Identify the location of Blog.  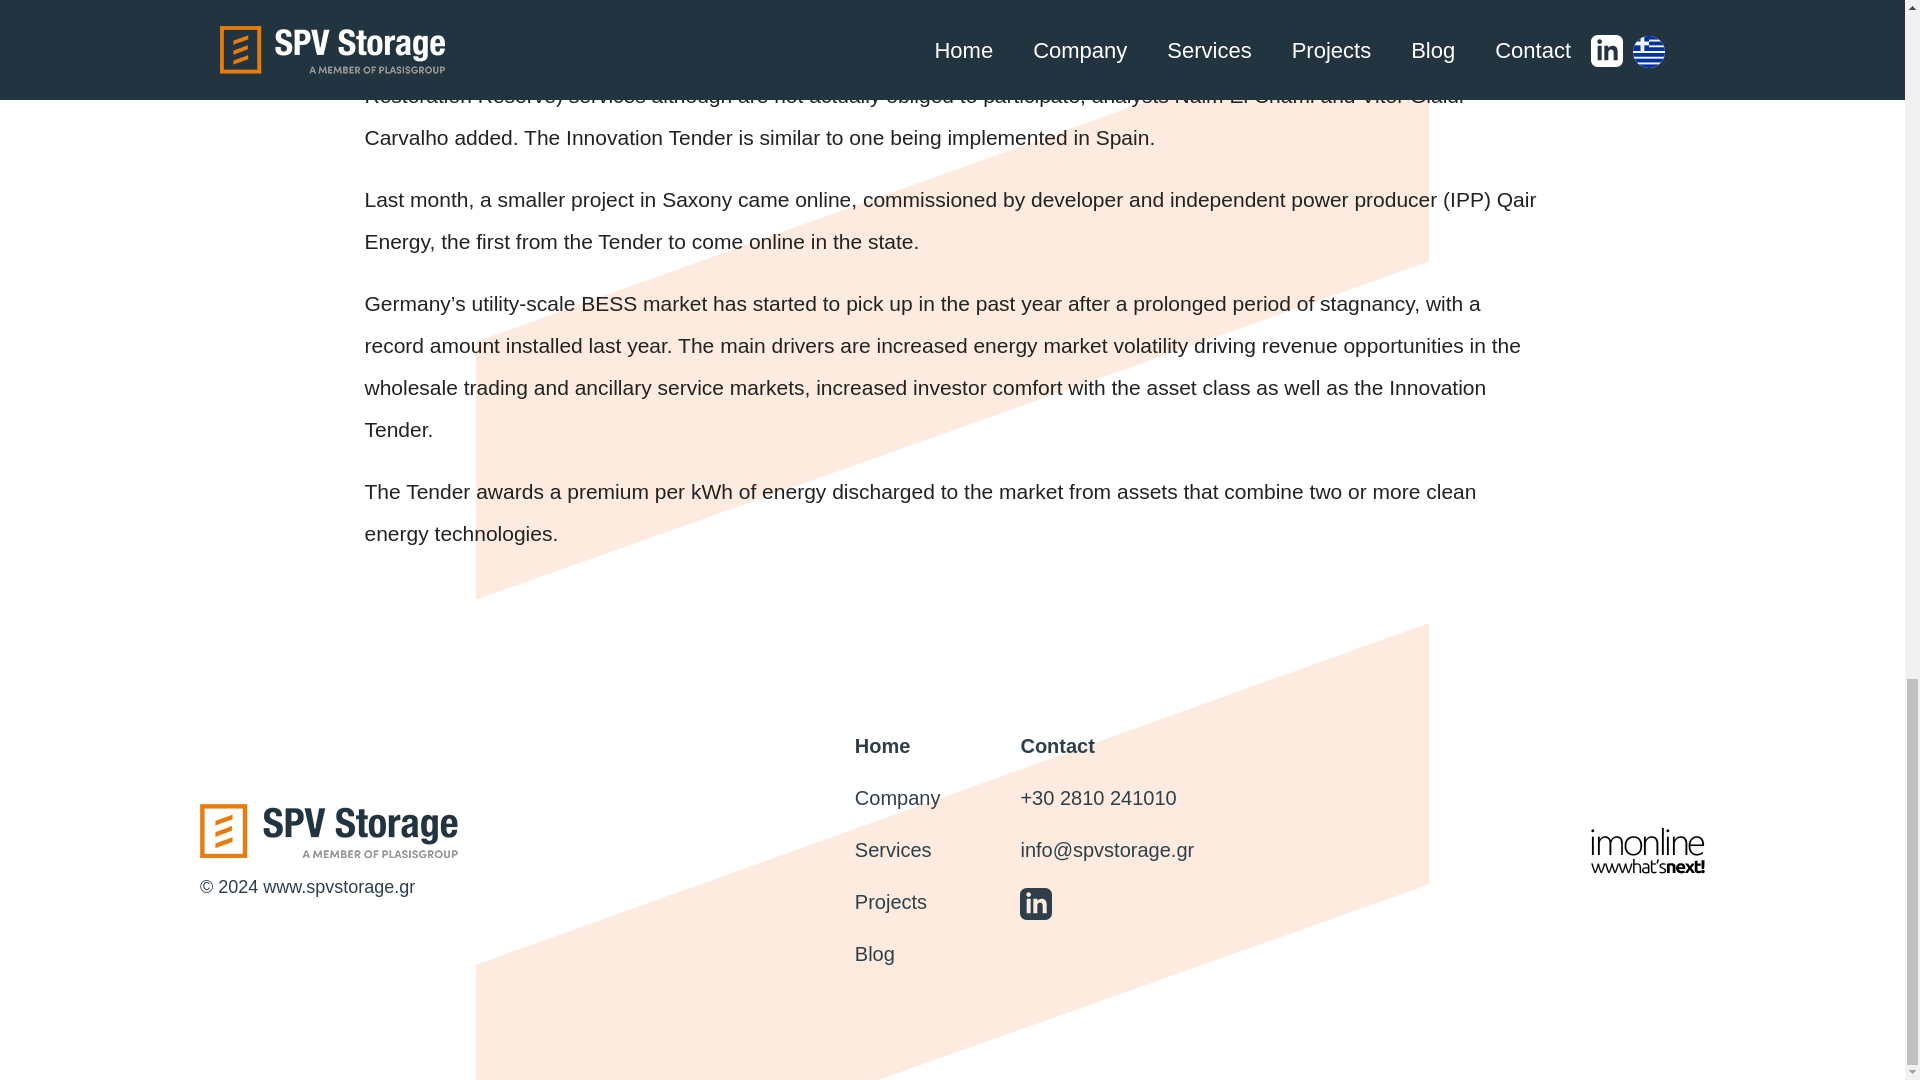
(874, 954).